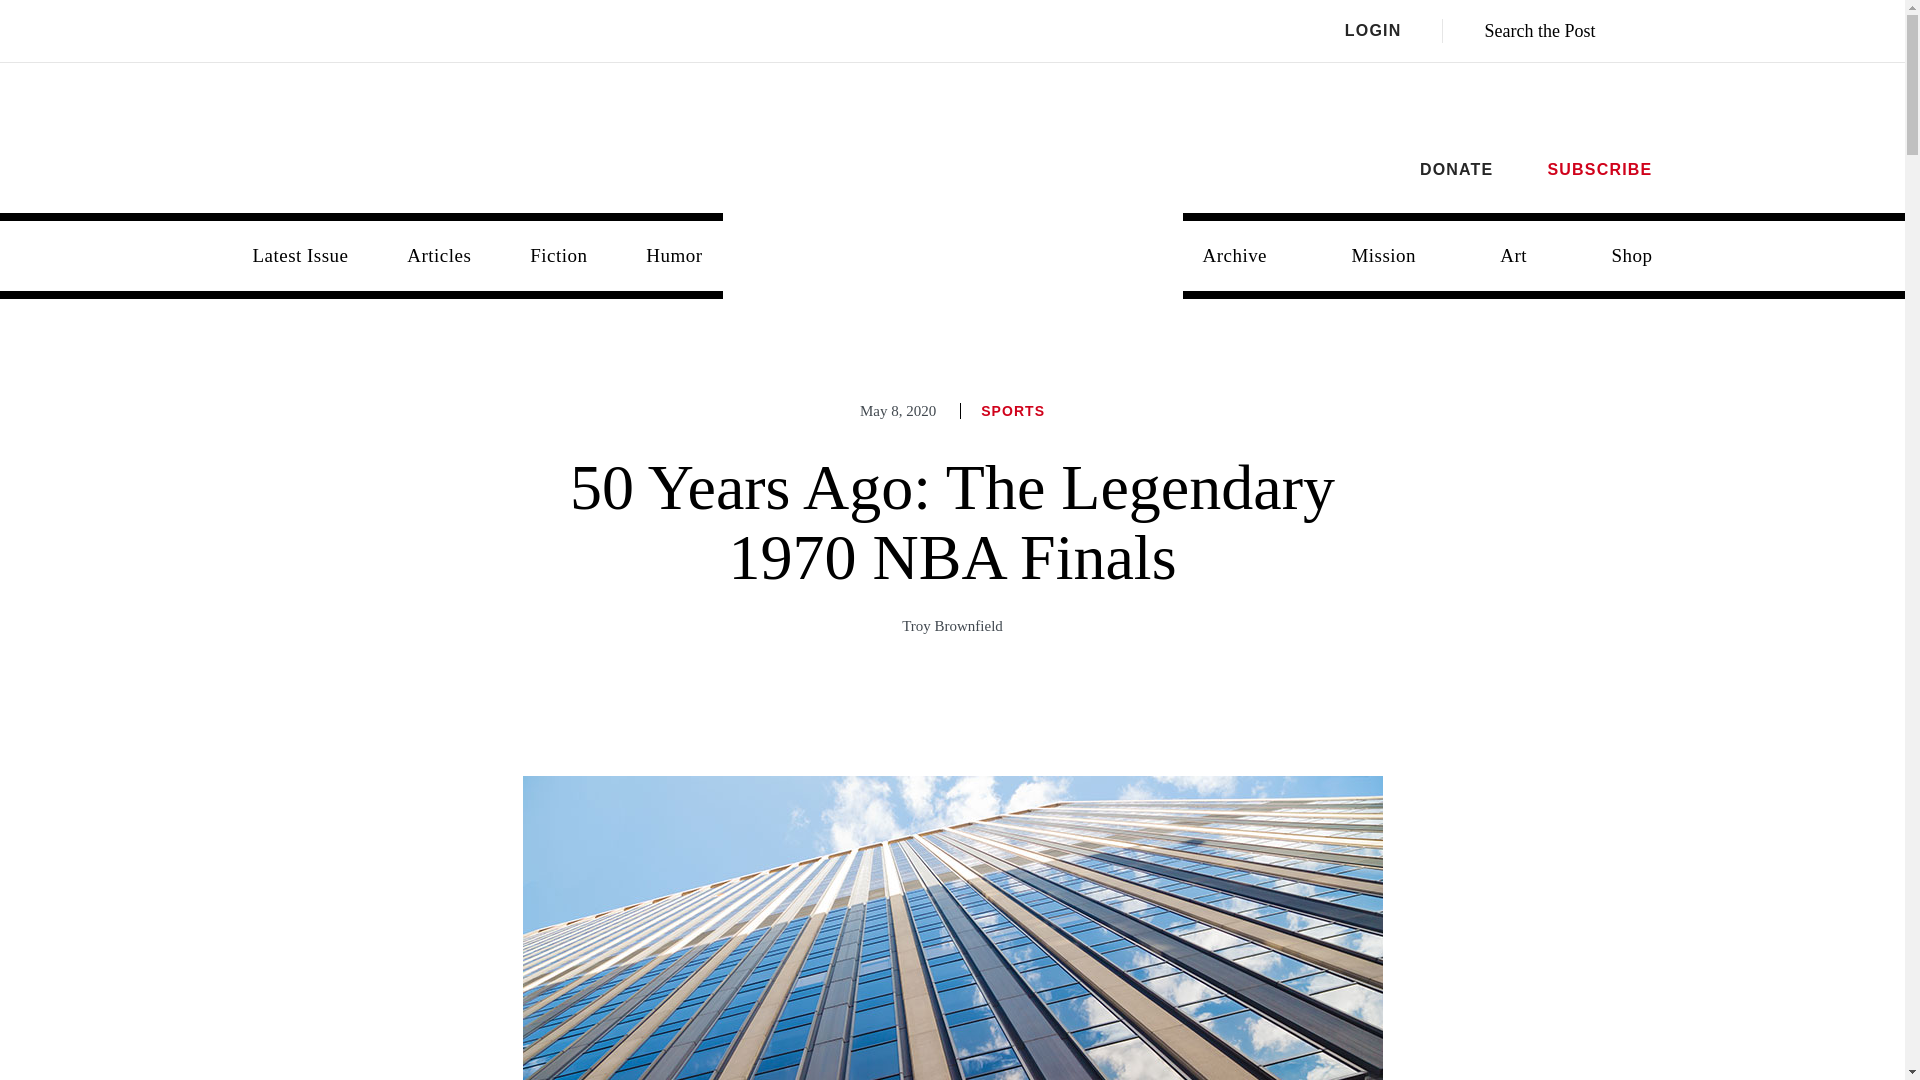  I want to click on SPORTS, so click(1012, 410).